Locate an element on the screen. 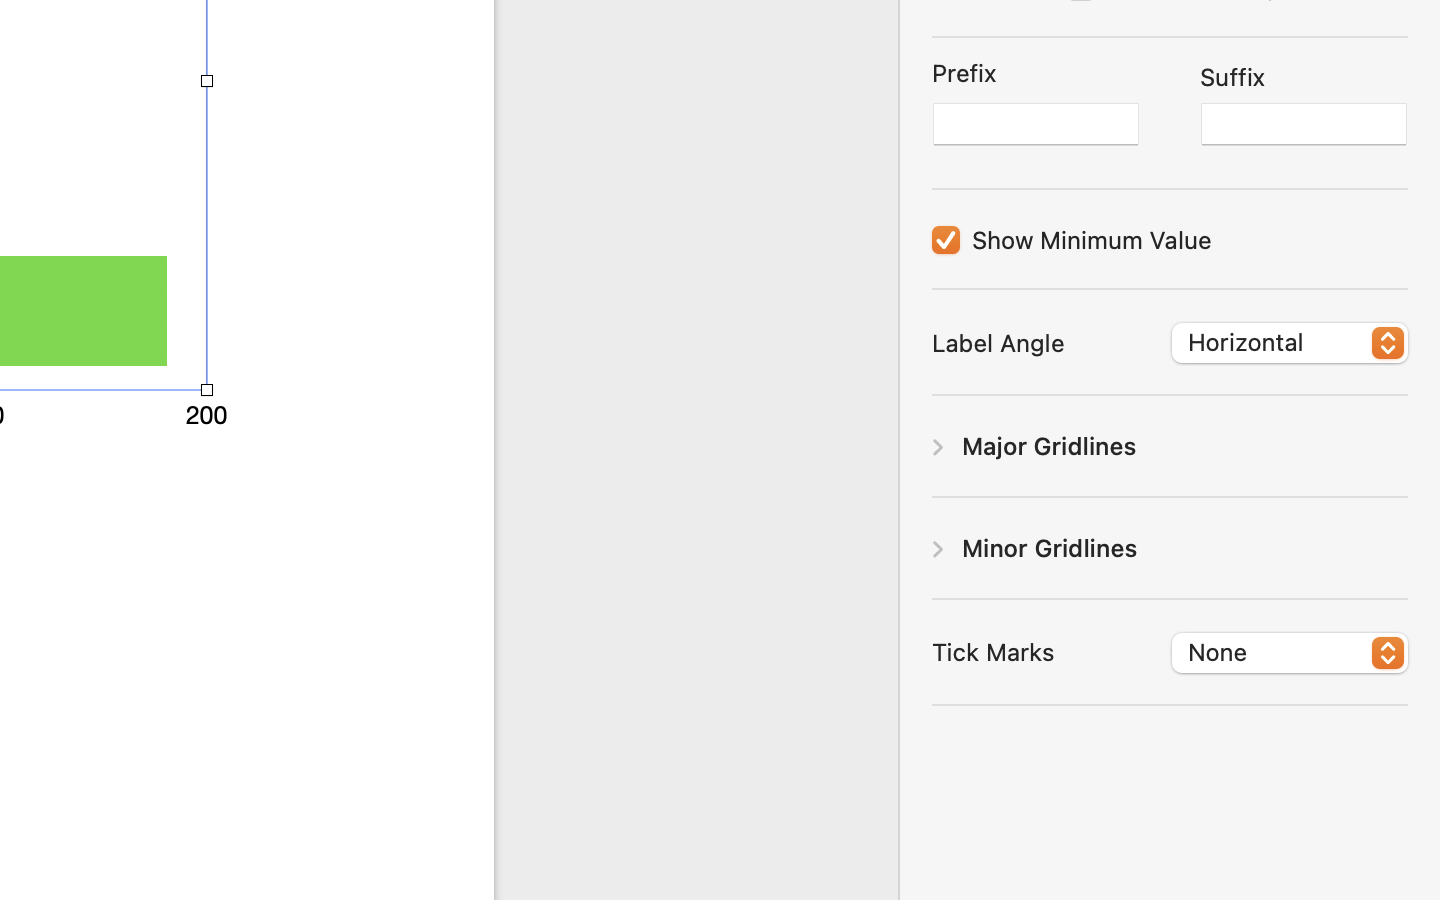  Tick Marks is located at coordinates (993, 651).